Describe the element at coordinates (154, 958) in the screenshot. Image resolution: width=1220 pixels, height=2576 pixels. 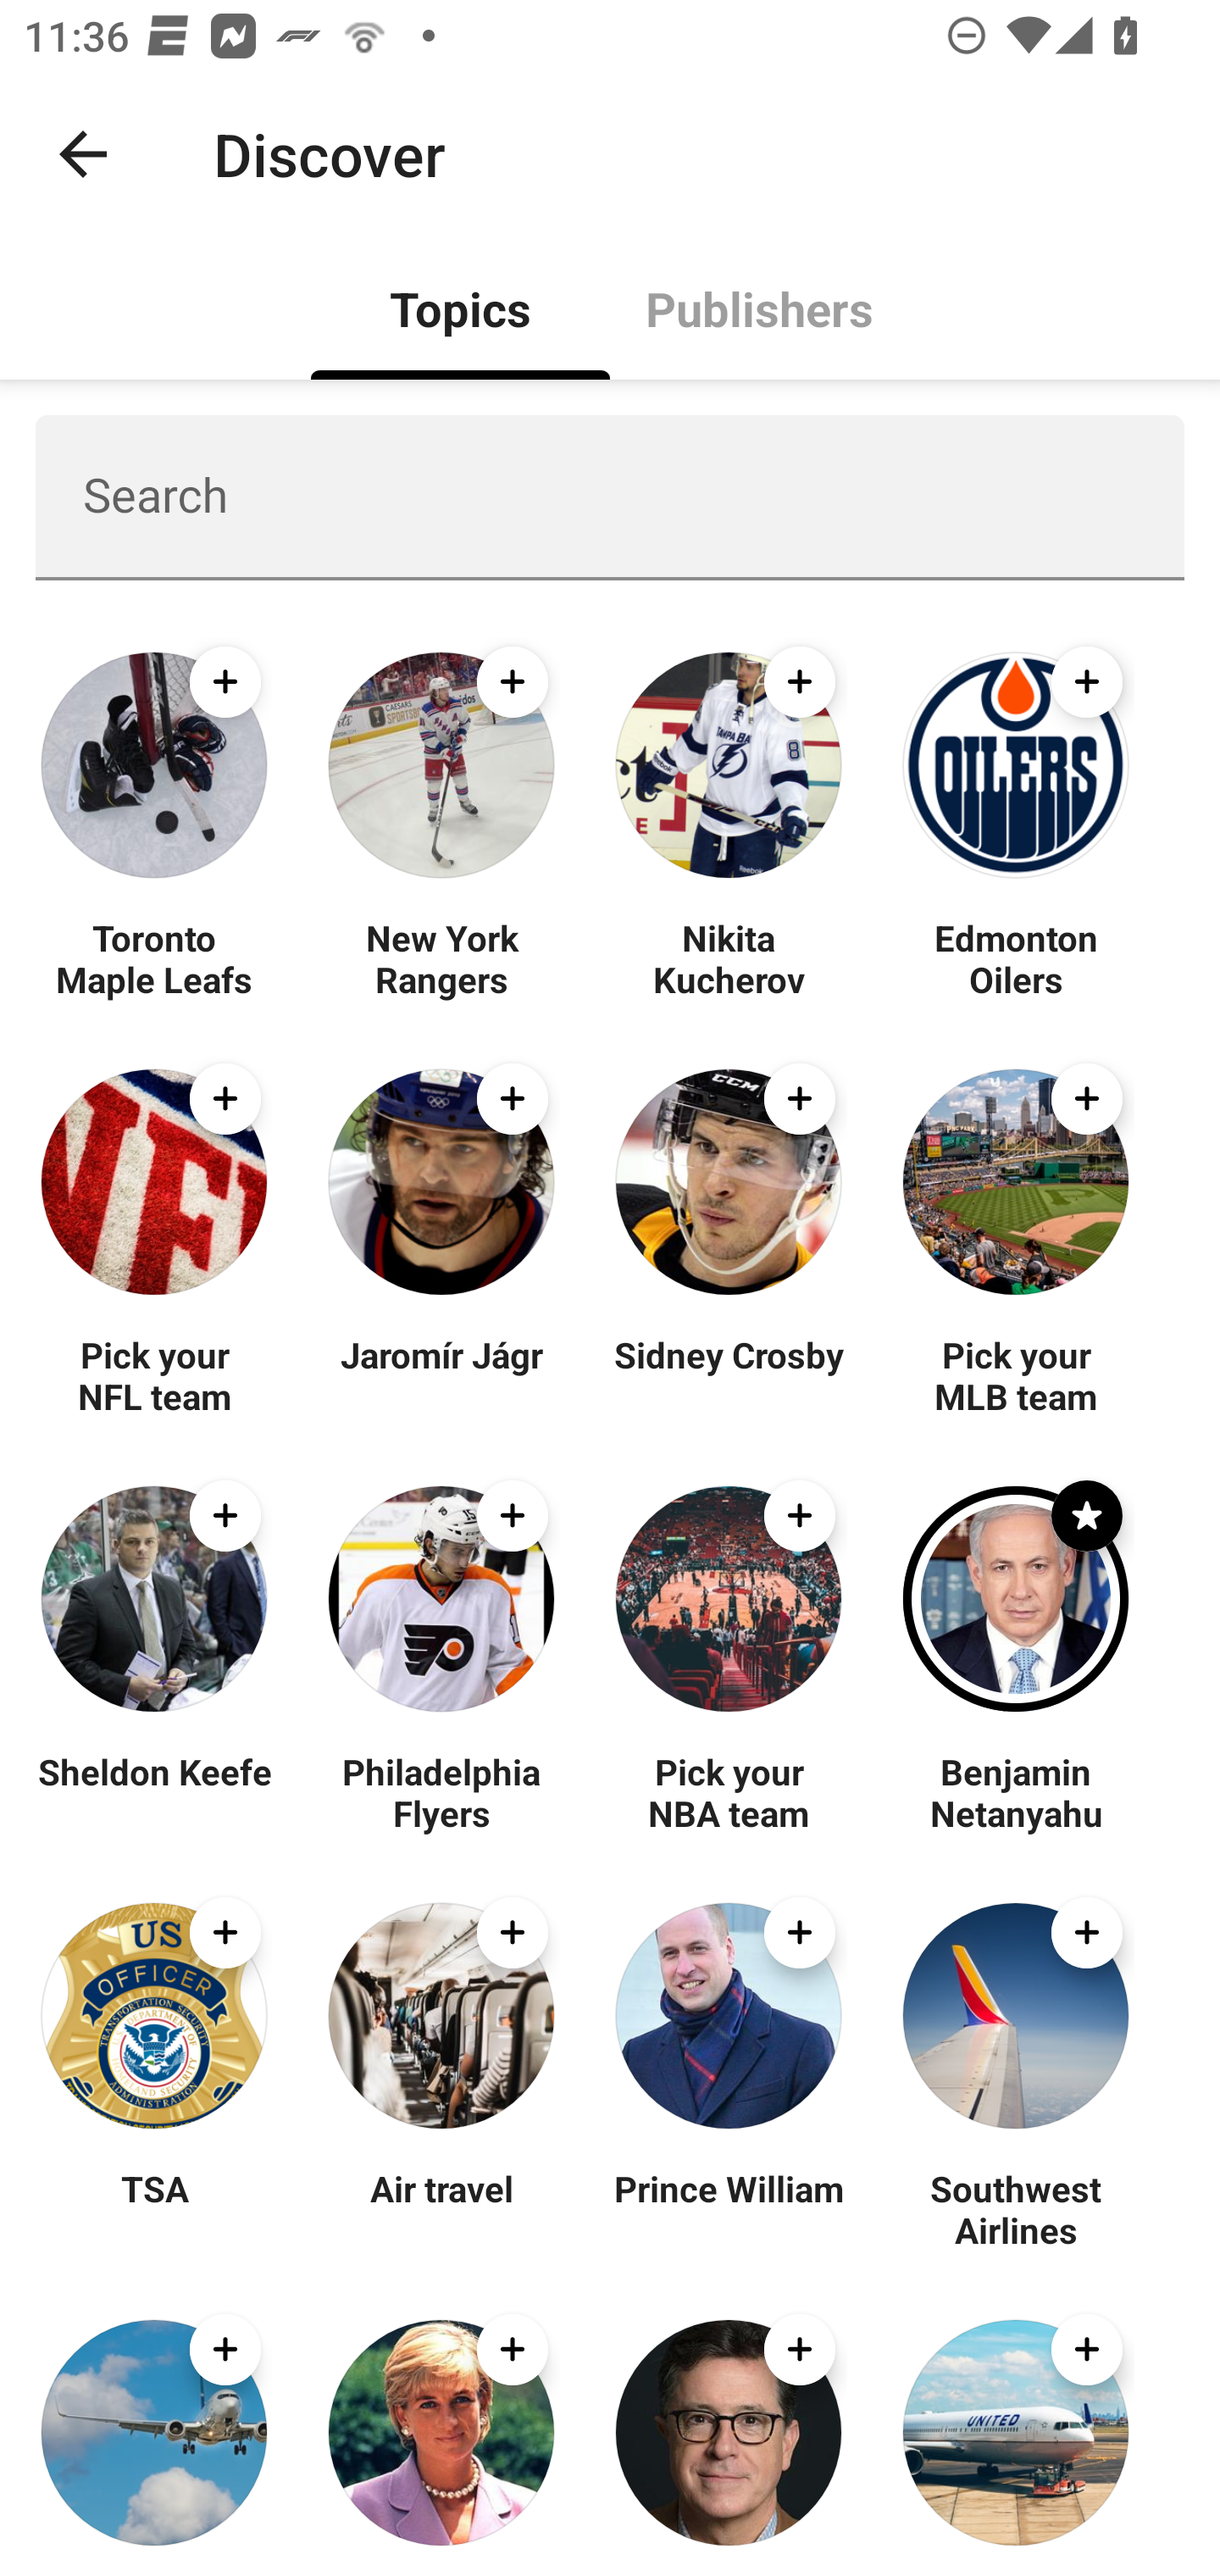
I see `Toronto Maple Leafs` at that location.